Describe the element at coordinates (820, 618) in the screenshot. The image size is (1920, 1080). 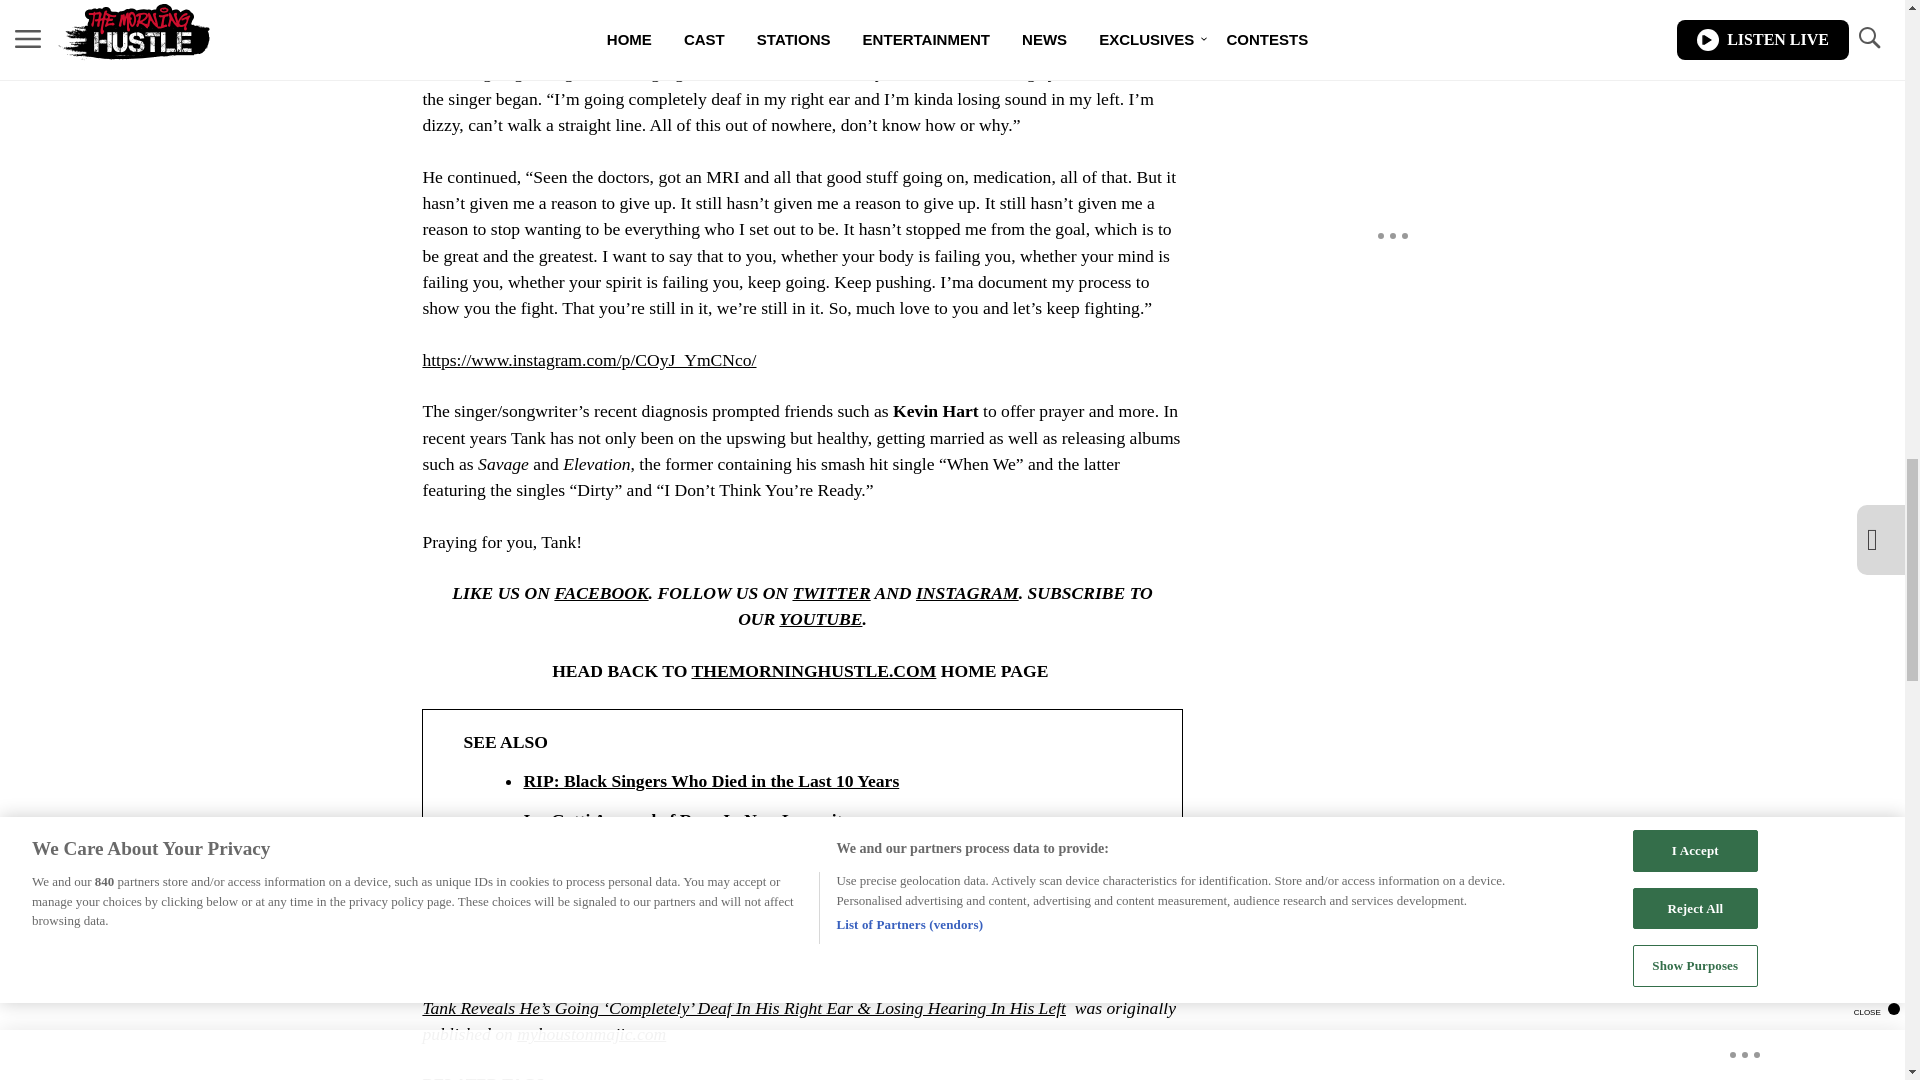
I see `YOUTUBE` at that location.